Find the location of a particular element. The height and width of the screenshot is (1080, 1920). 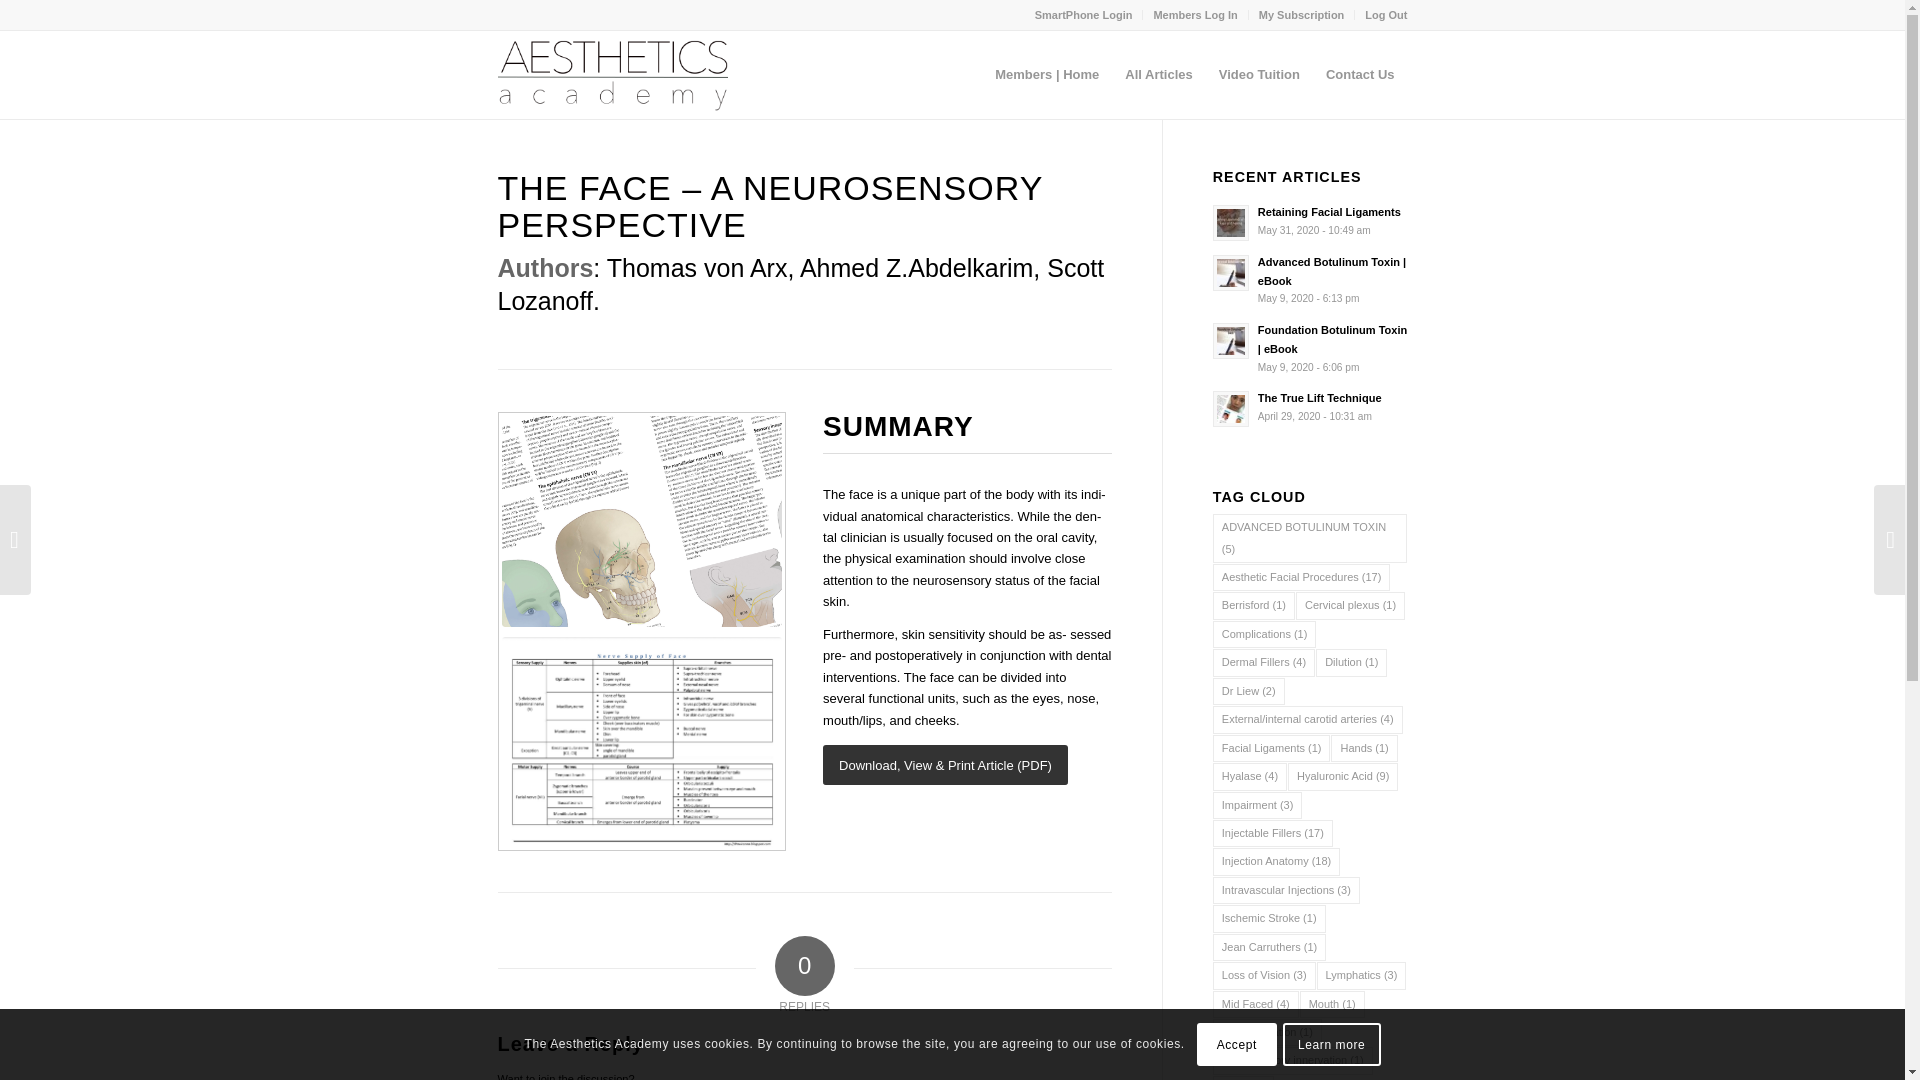

All Articles is located at coordinates (1158, 74).